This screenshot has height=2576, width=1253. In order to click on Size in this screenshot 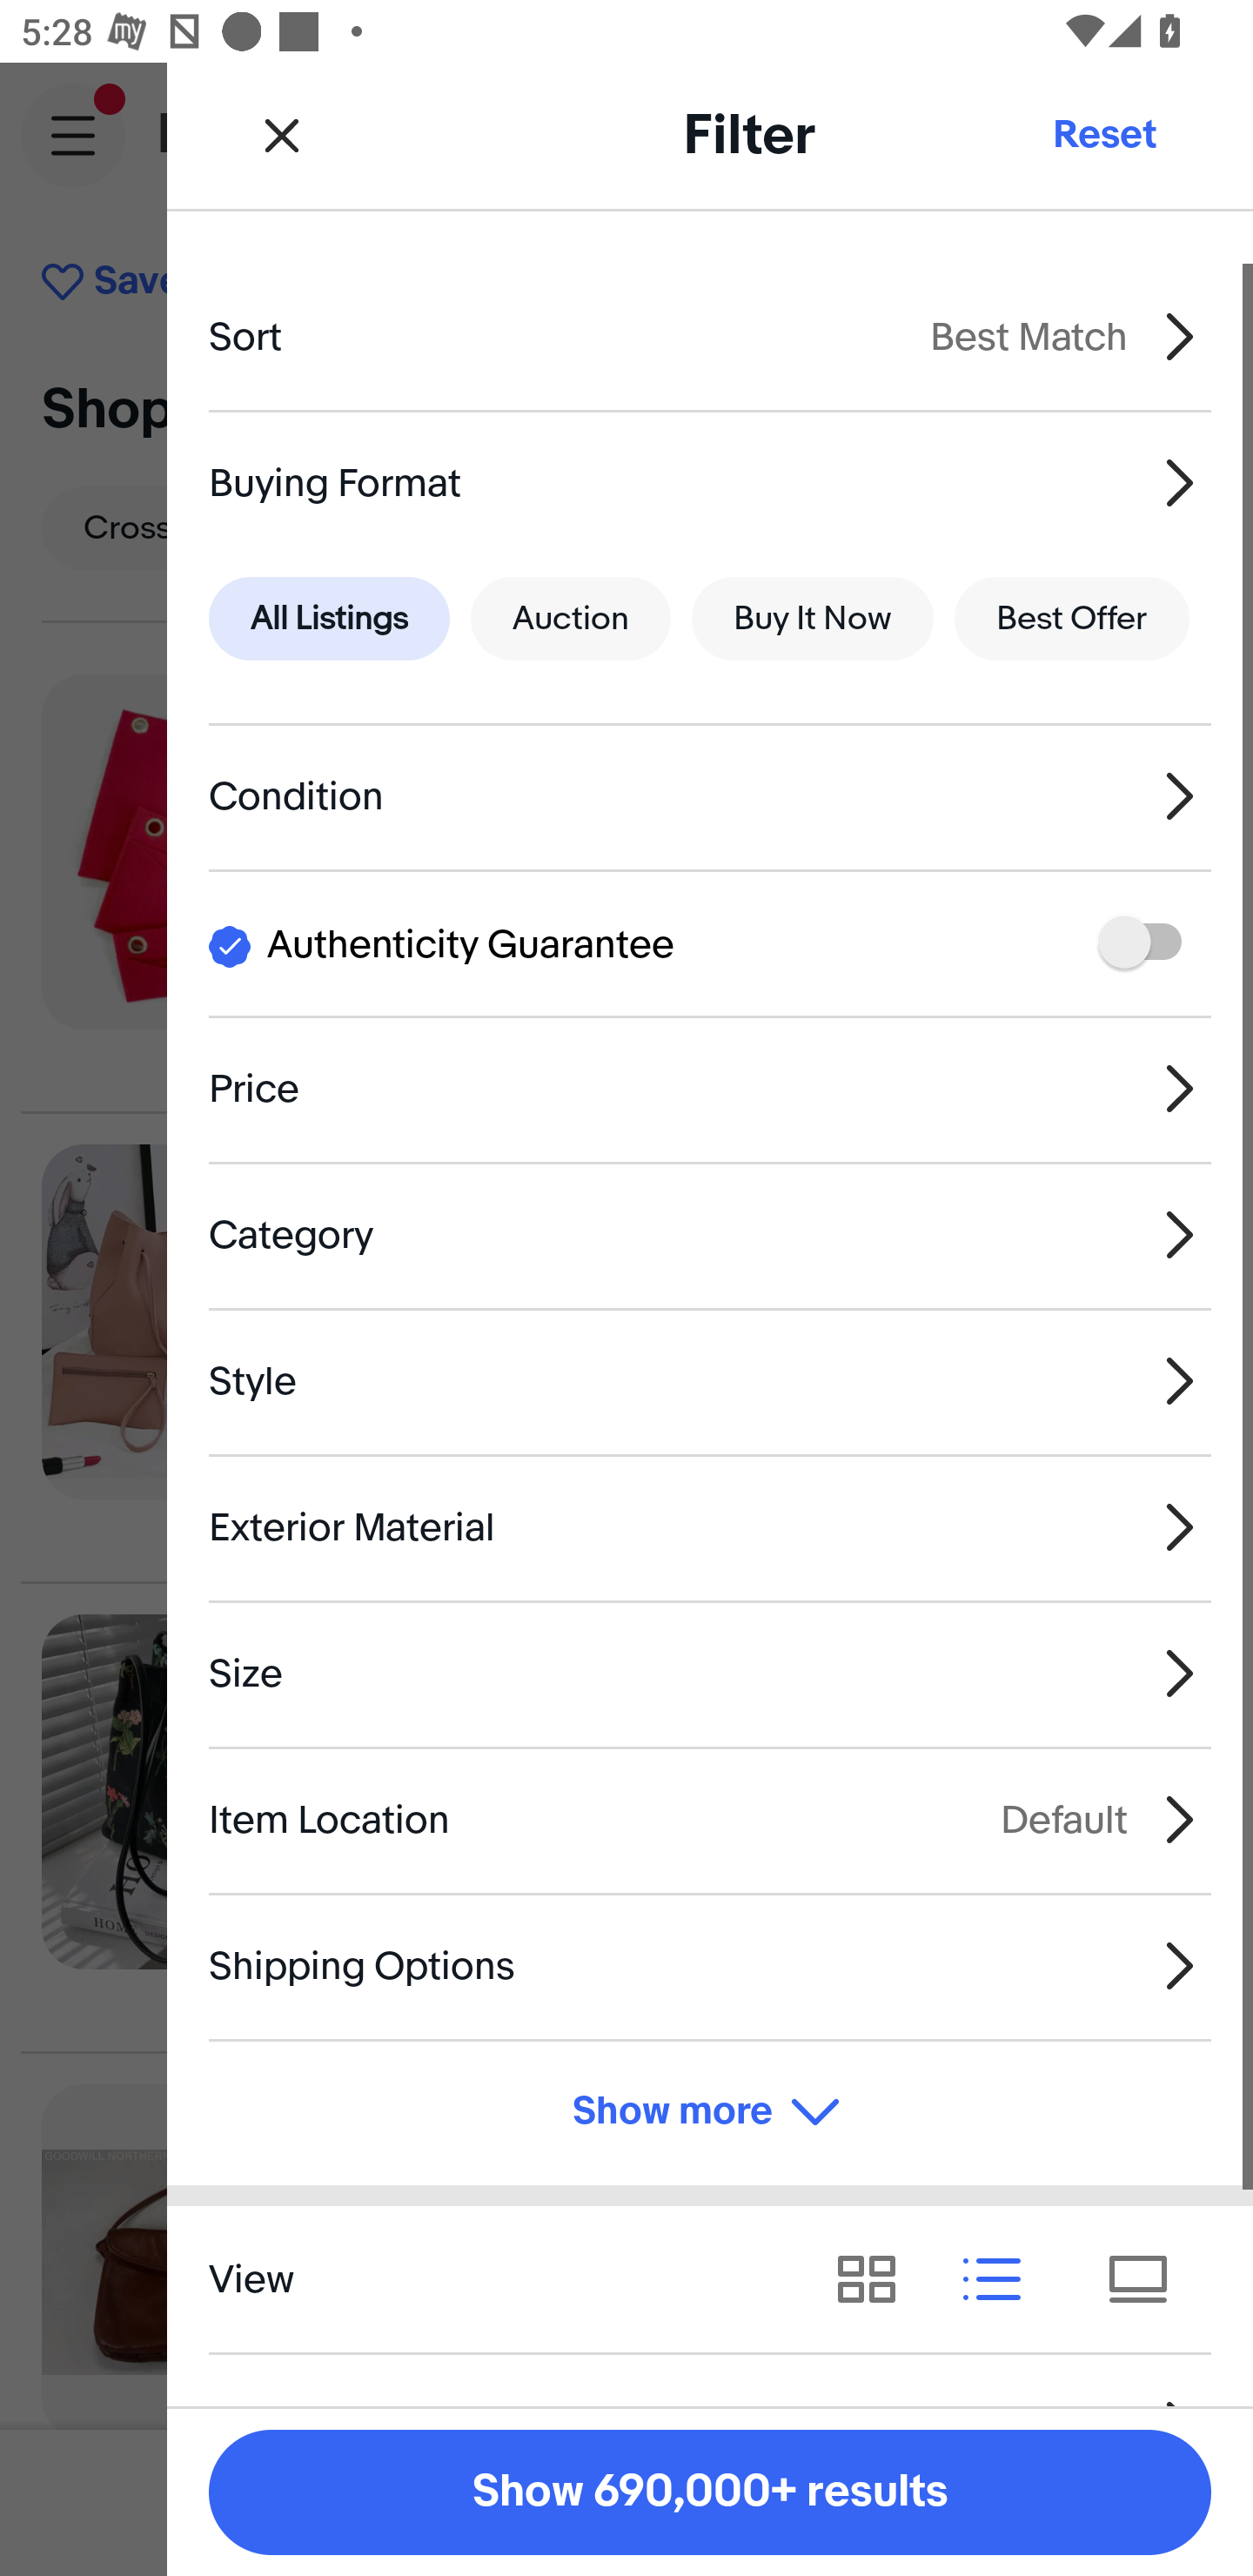, I will do `click(710, 1673)`.